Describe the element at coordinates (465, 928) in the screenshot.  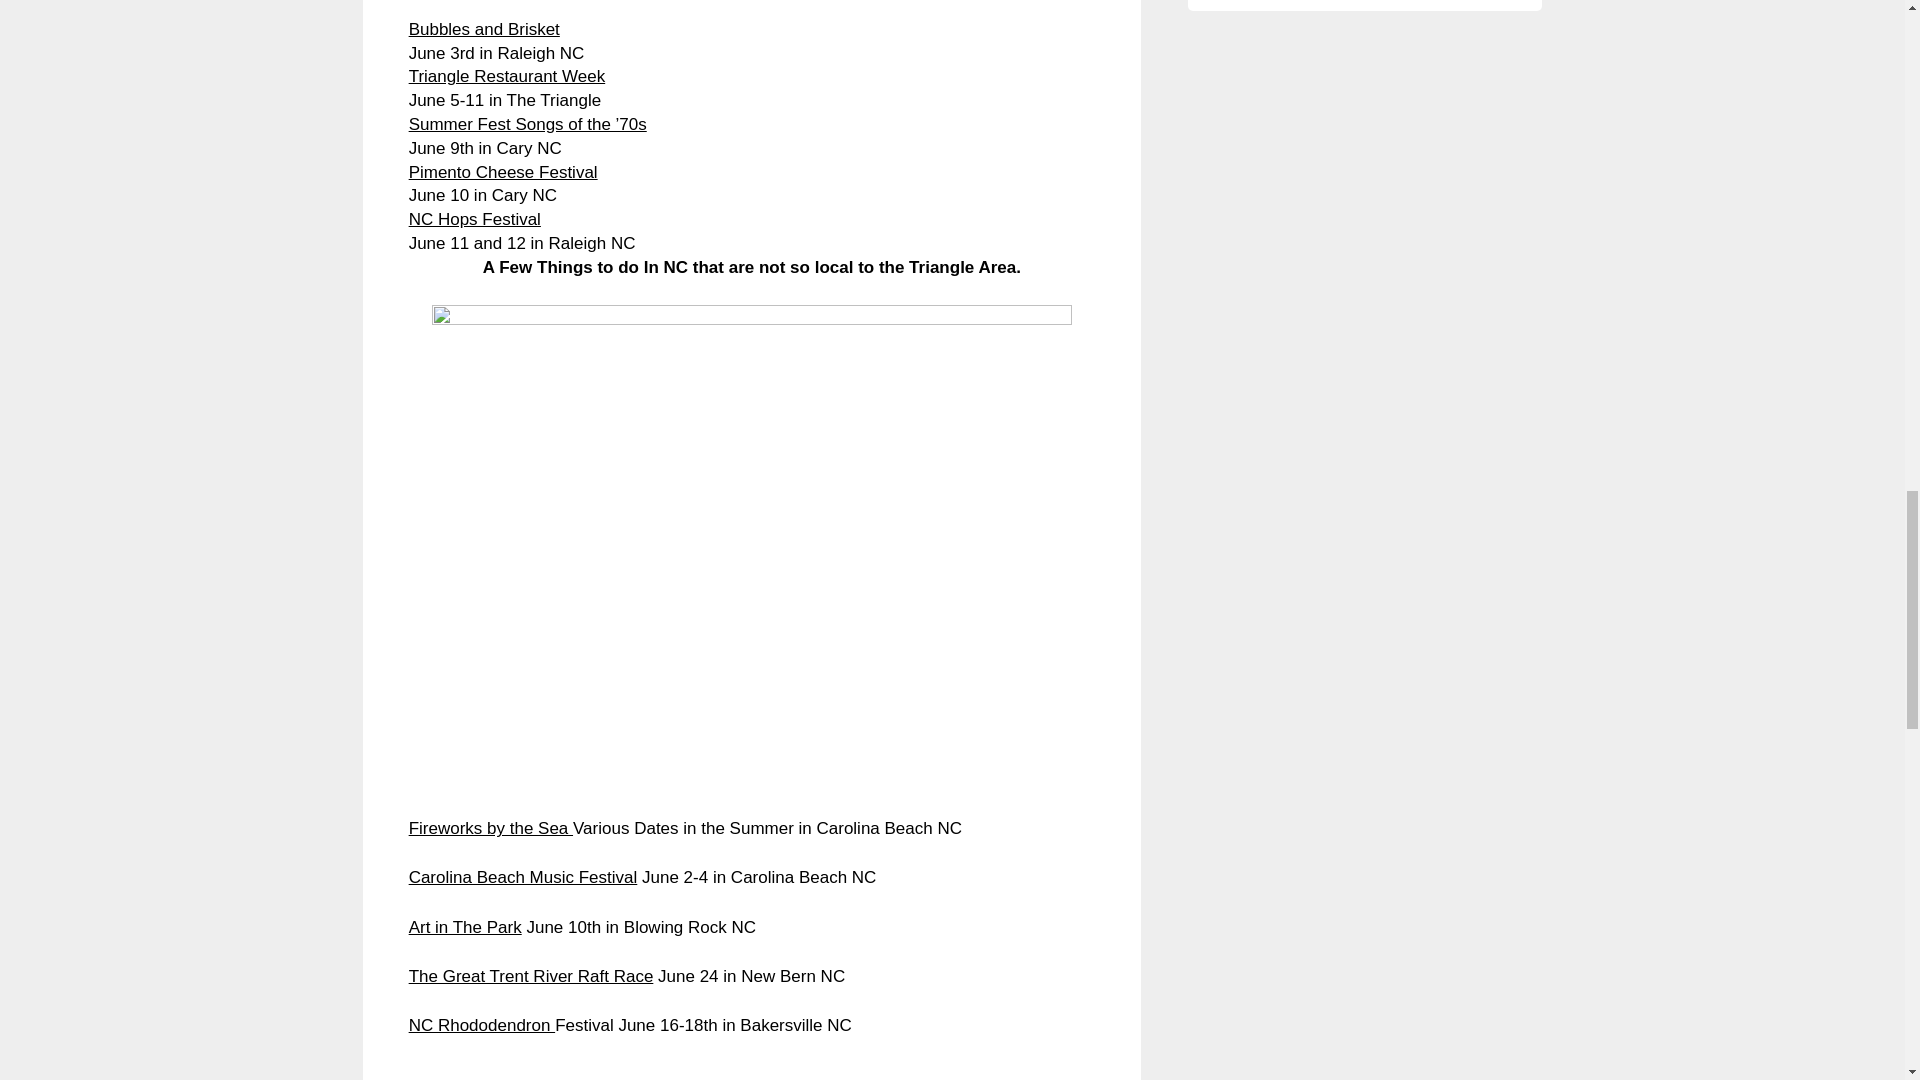
I see `Art in The Park` at that location.